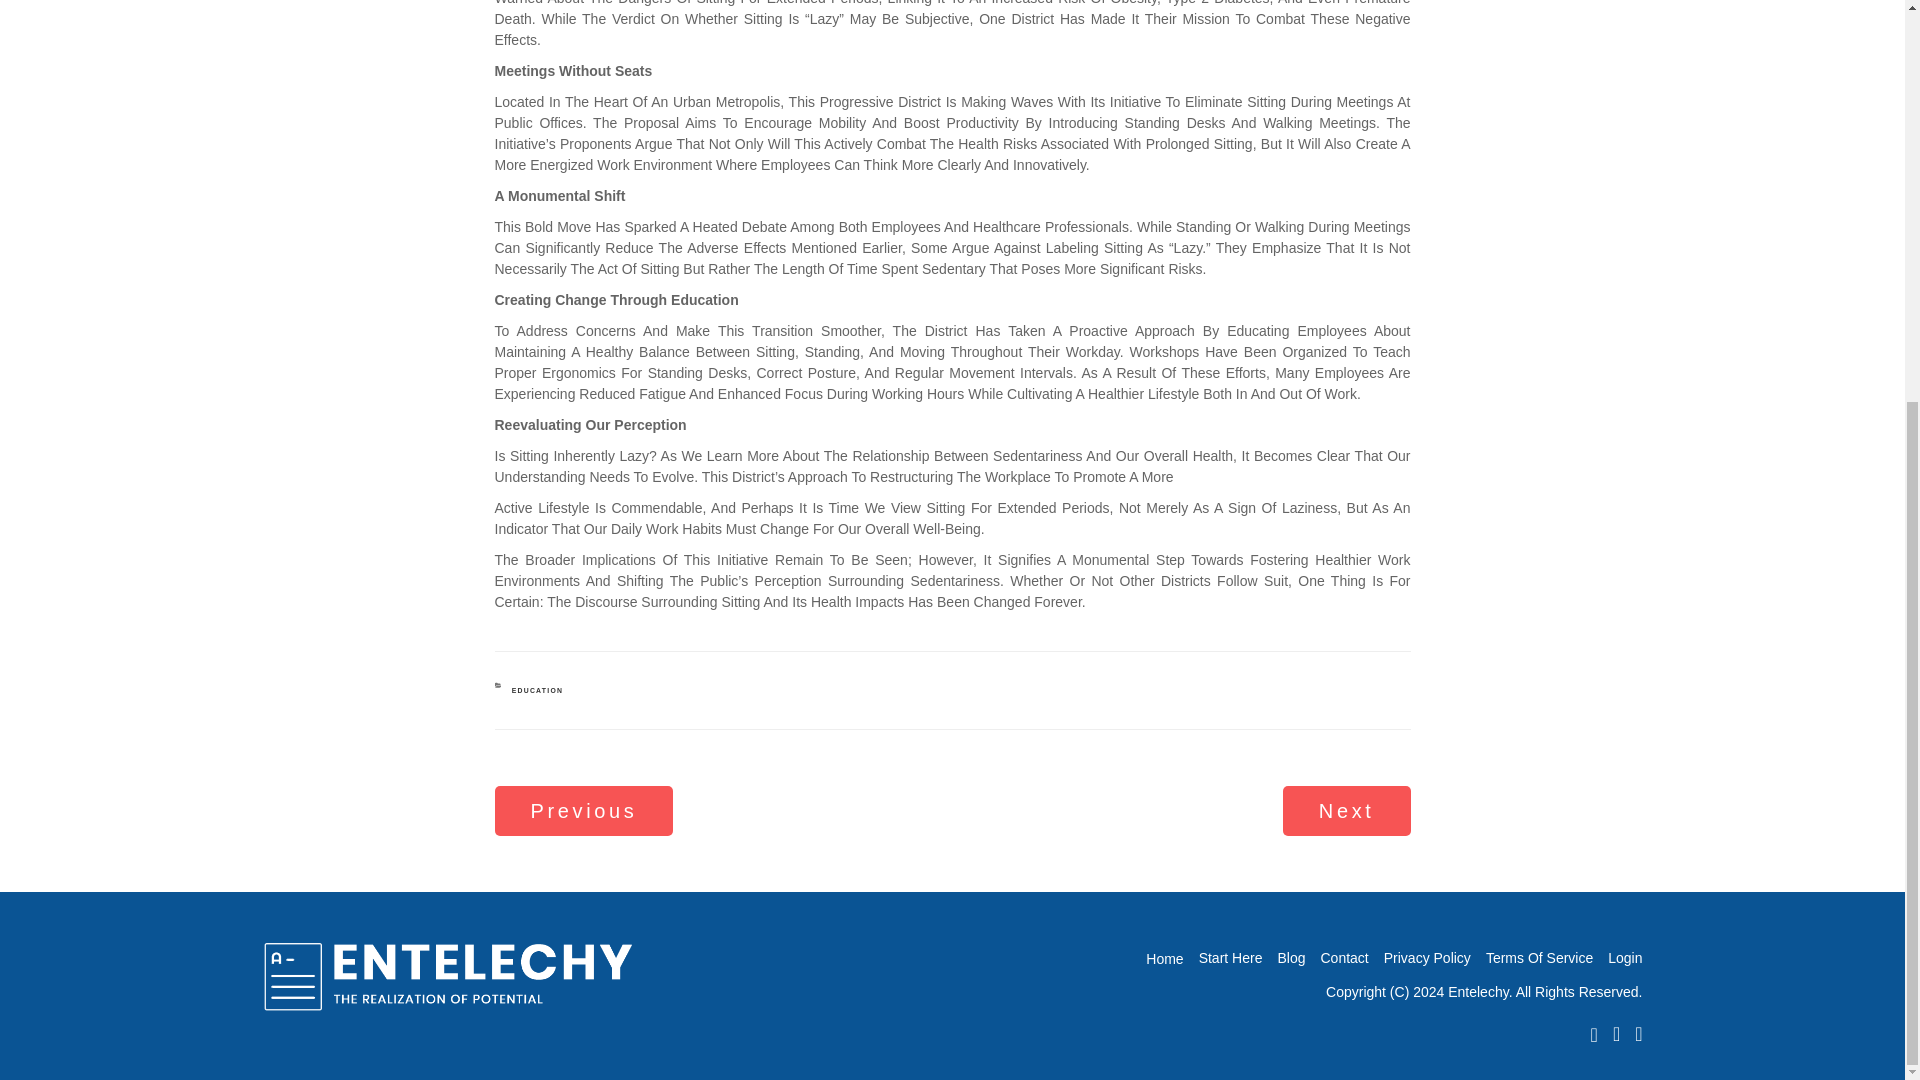 This screenshot has width=1920, height=1080. What do you see at coordinates (583, 812) in the screenshot?
I see `Start Here` at bounding box center [583, 812].